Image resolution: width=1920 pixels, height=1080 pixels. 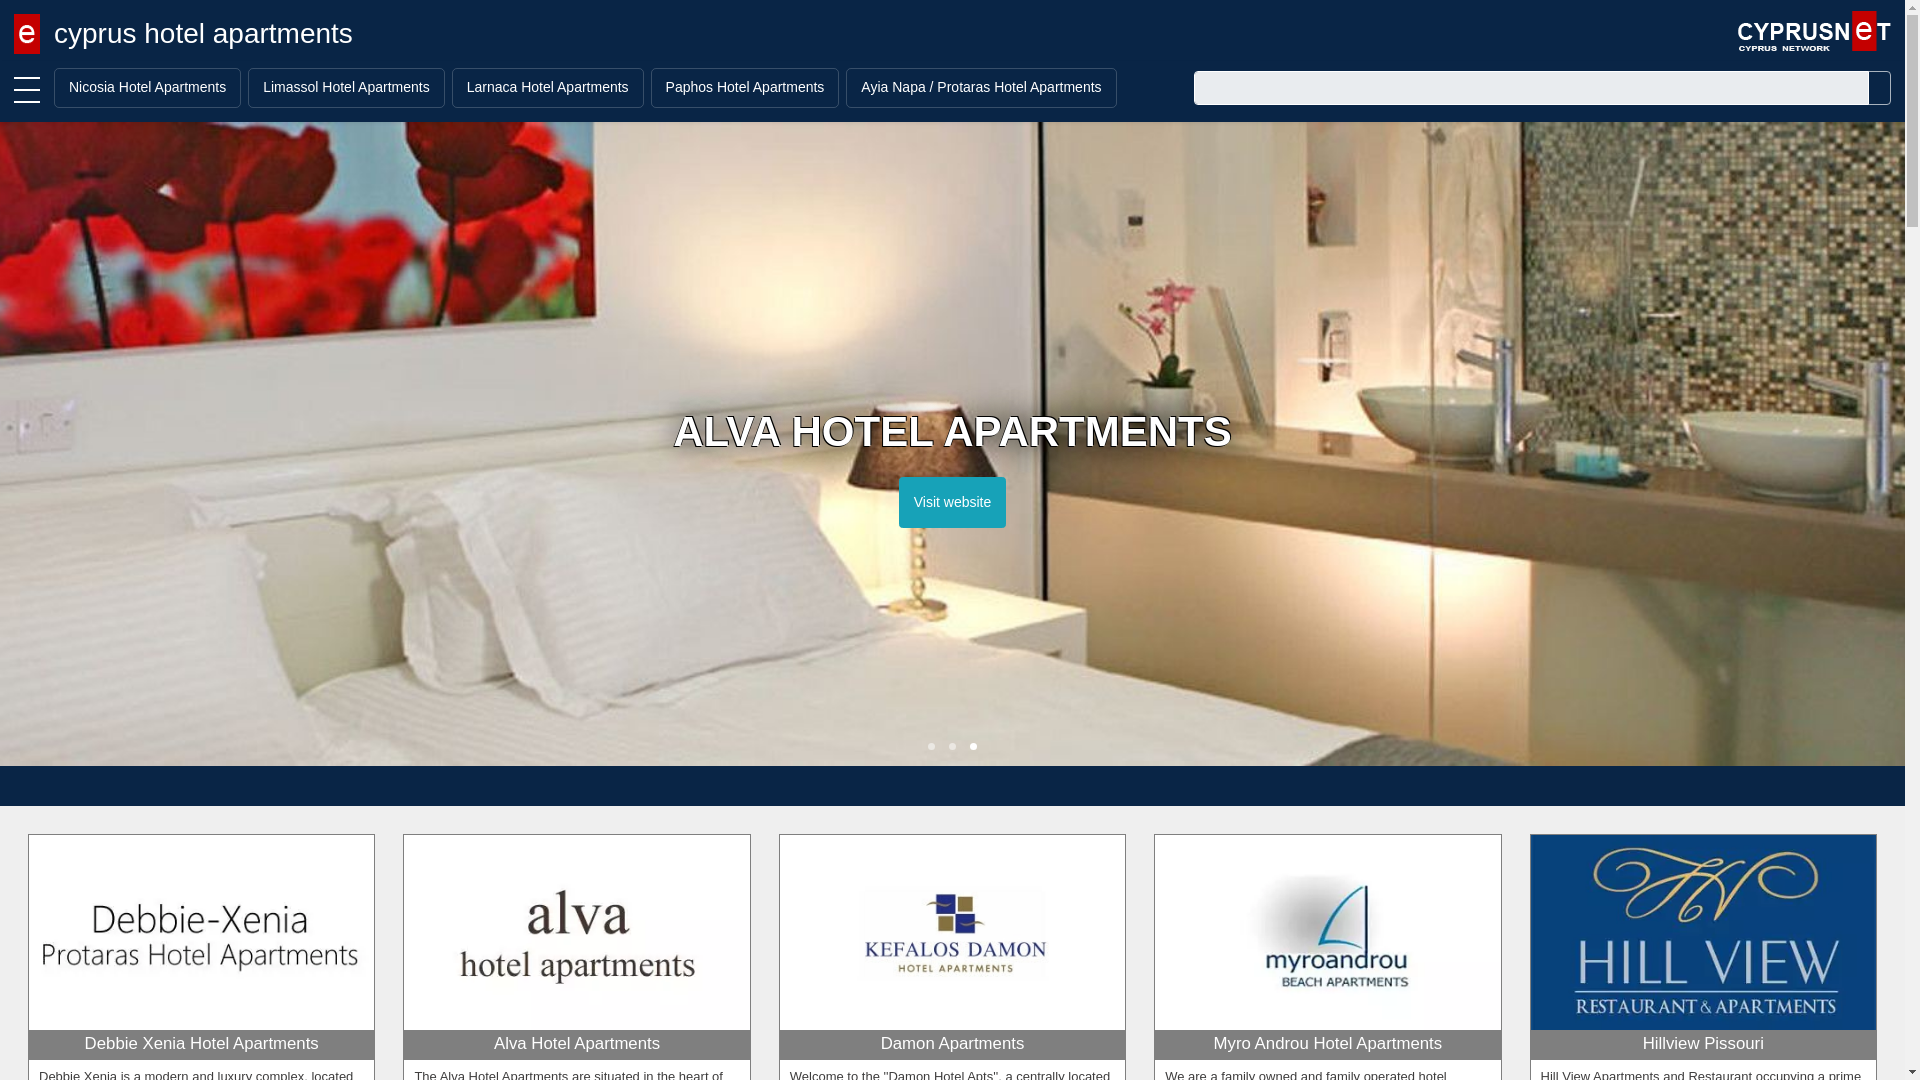 What do you see at coordinates (353, 87) in the screenshot?
I see `Limassol Hotel Apartments` at bounding box center [353, 87].